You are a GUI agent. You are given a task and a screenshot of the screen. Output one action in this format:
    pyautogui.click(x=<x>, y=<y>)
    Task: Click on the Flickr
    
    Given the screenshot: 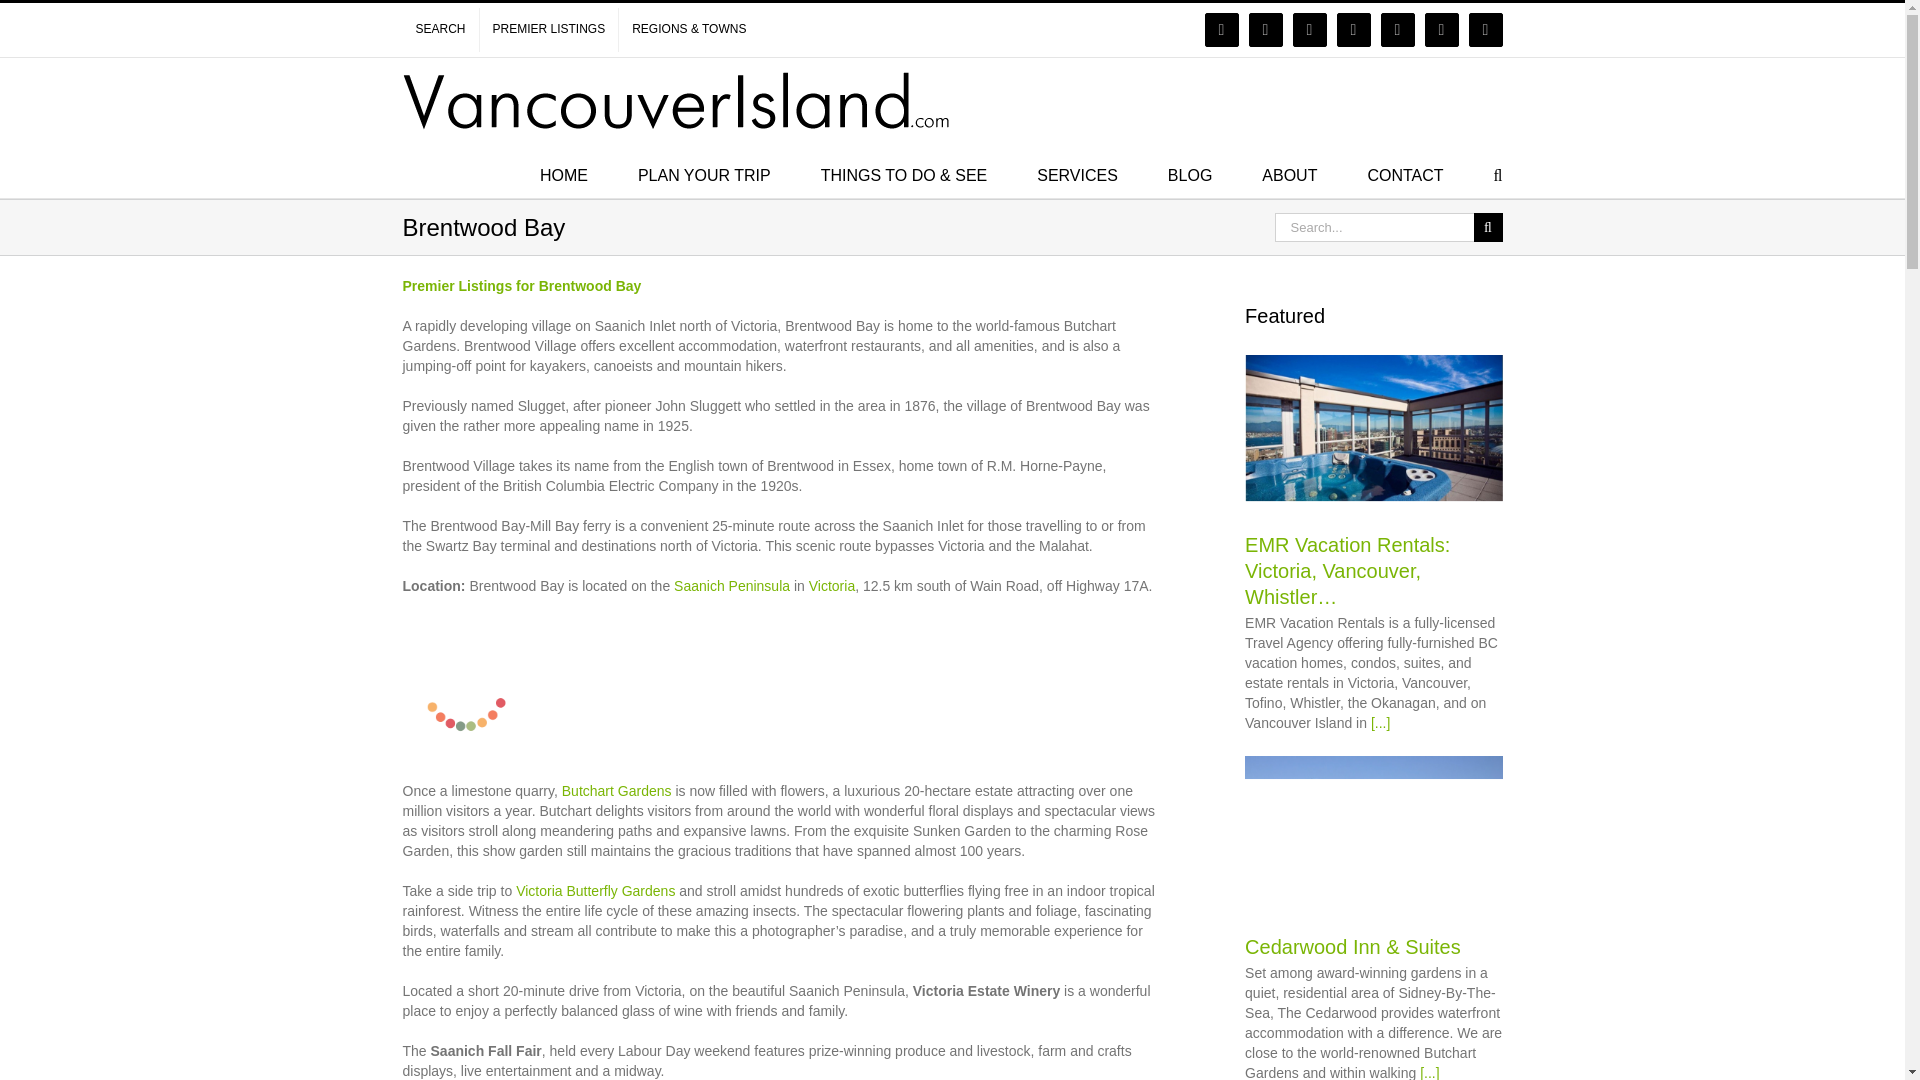 What is the action you would take?
    pyautogui.click(x=1266, y=30)
    